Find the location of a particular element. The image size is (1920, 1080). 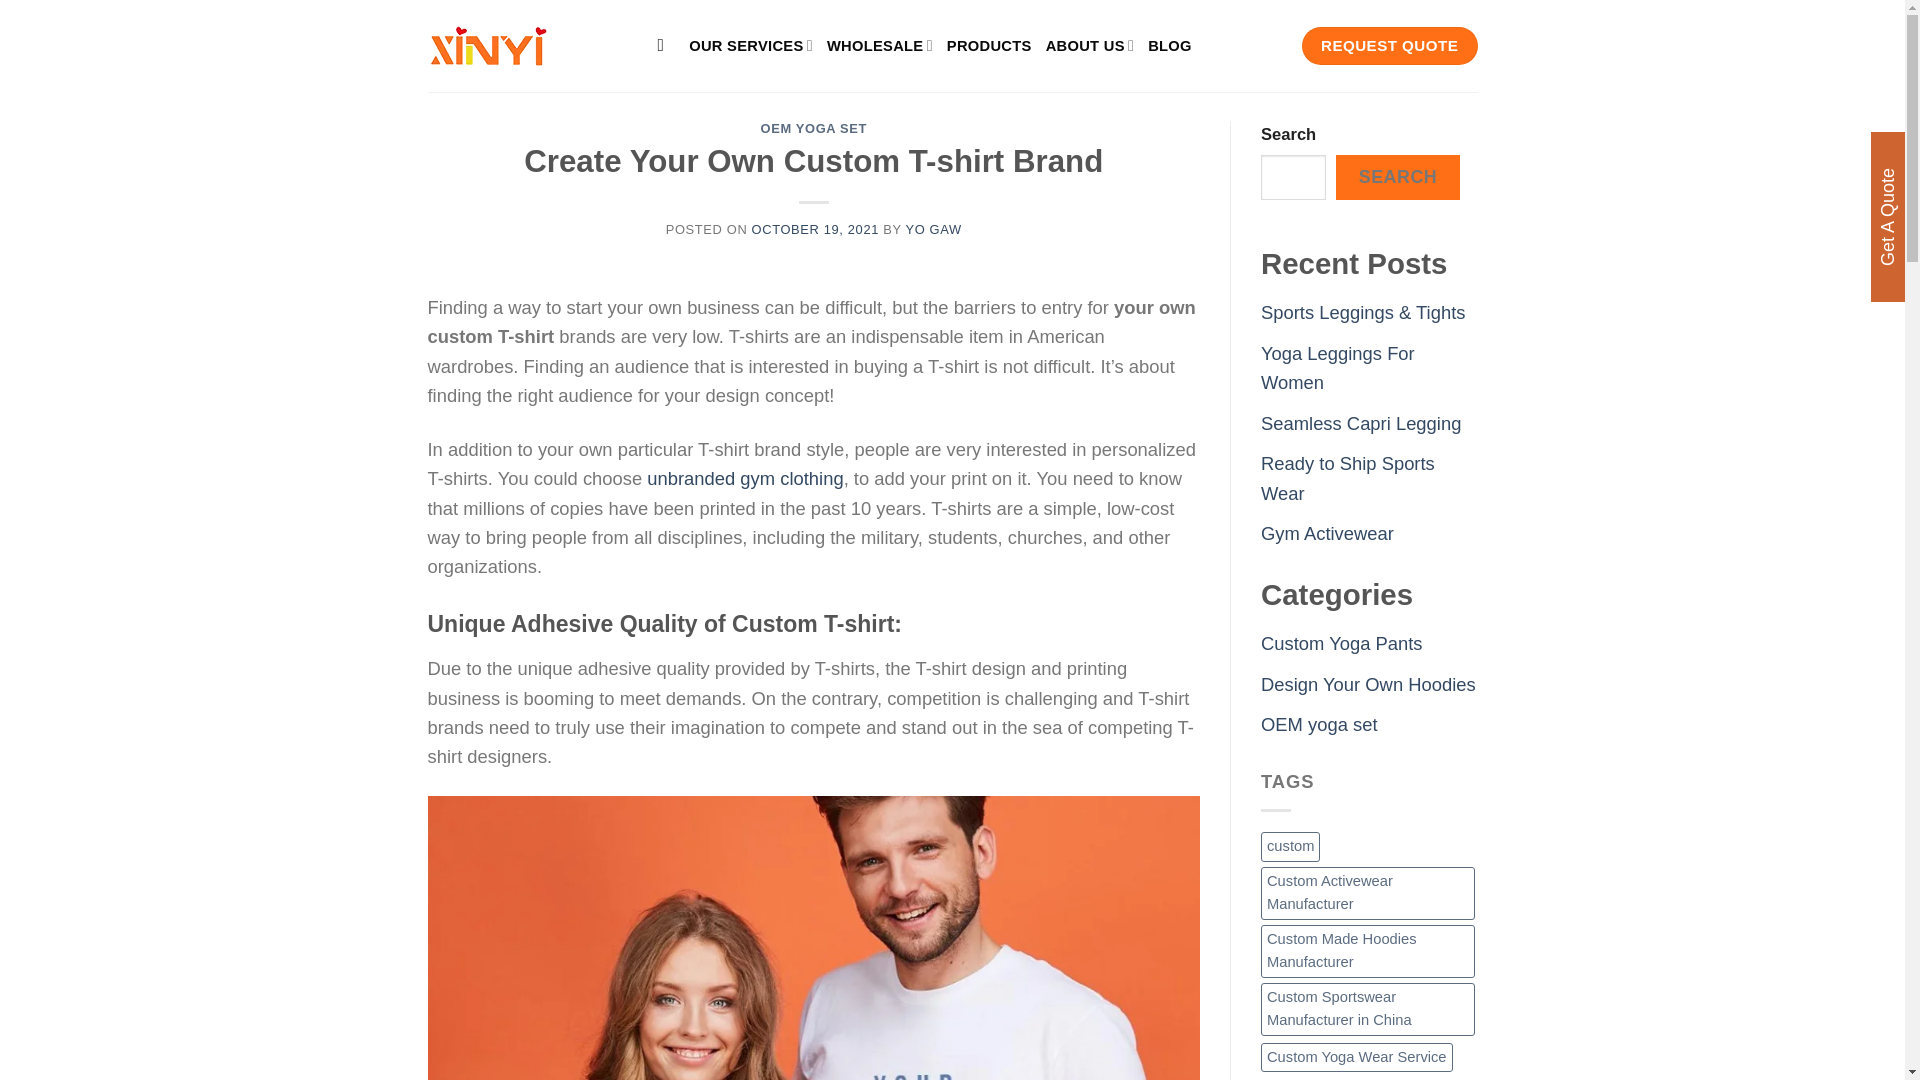

OUR SERVICES is located at coordinates (750, 44).